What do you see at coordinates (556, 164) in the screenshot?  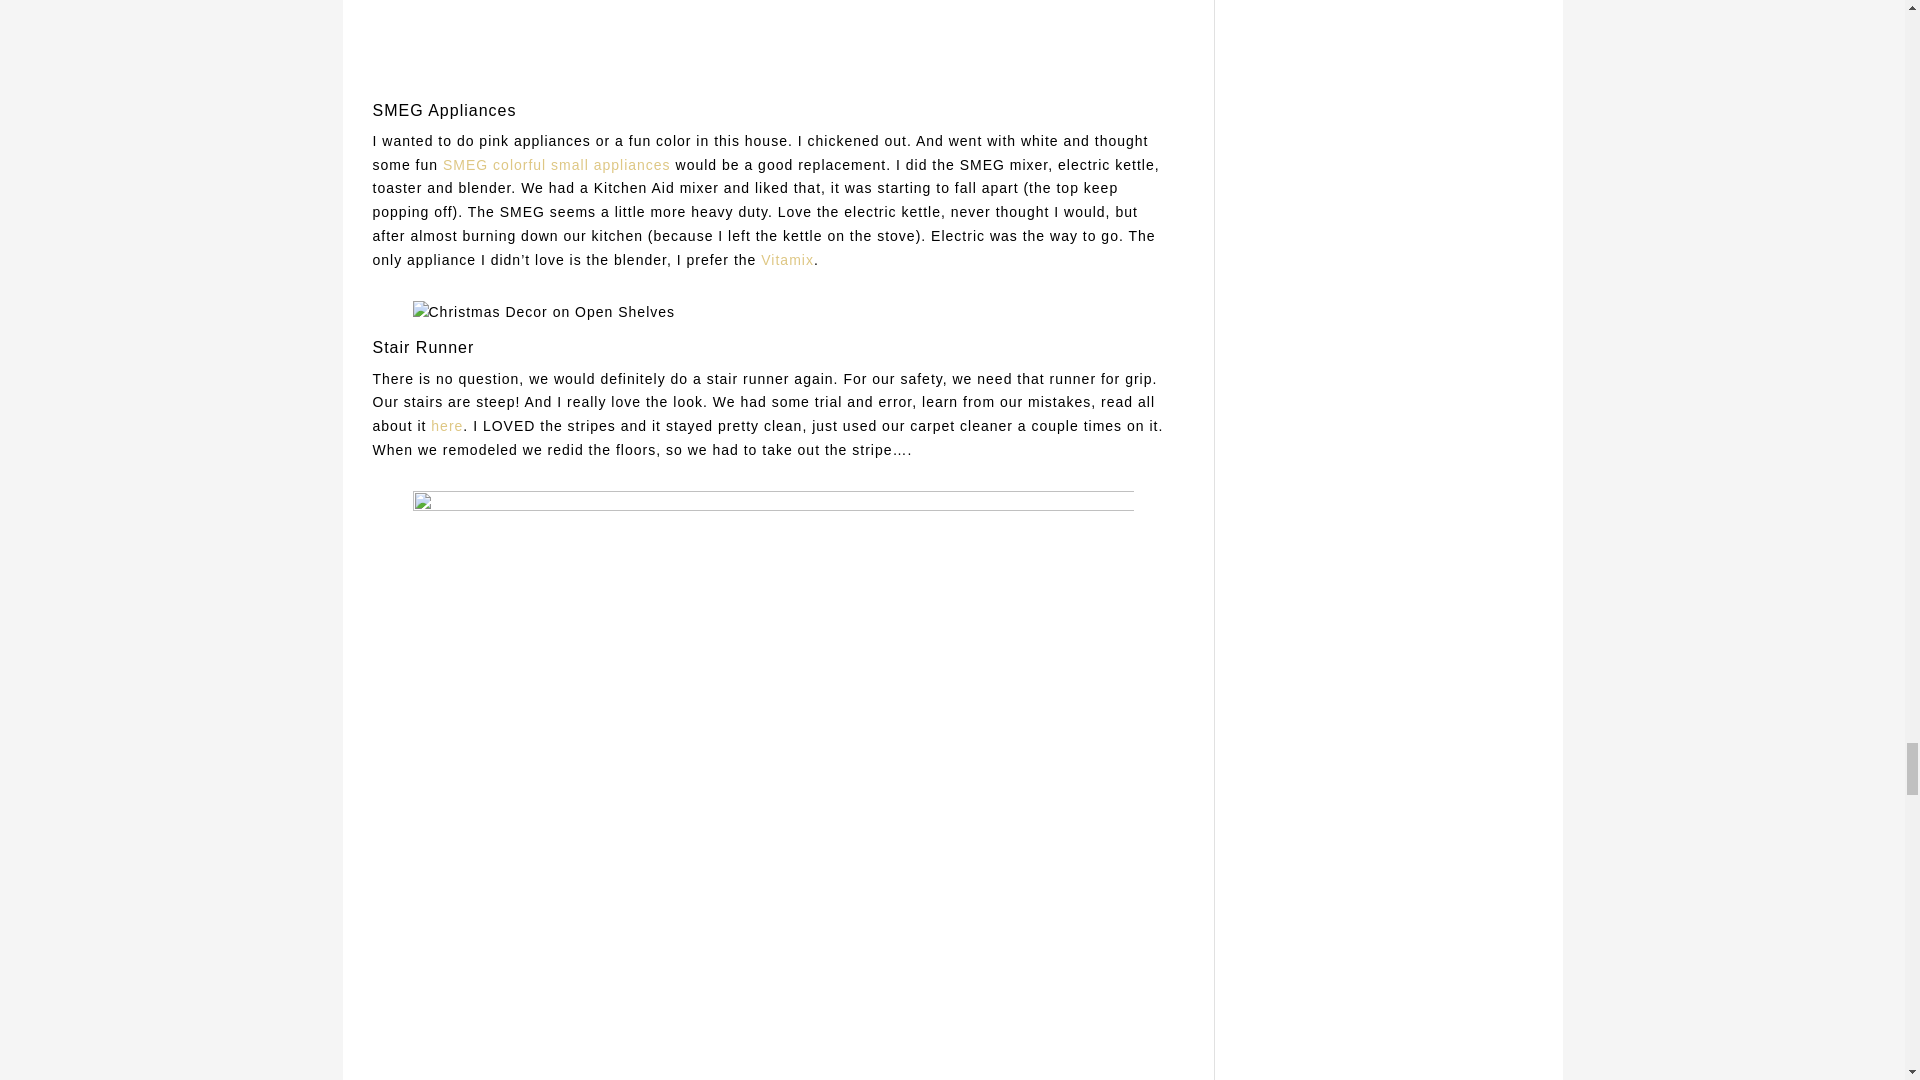 I see `SMEG colorful small appliances` at bounding box center [556, 164].